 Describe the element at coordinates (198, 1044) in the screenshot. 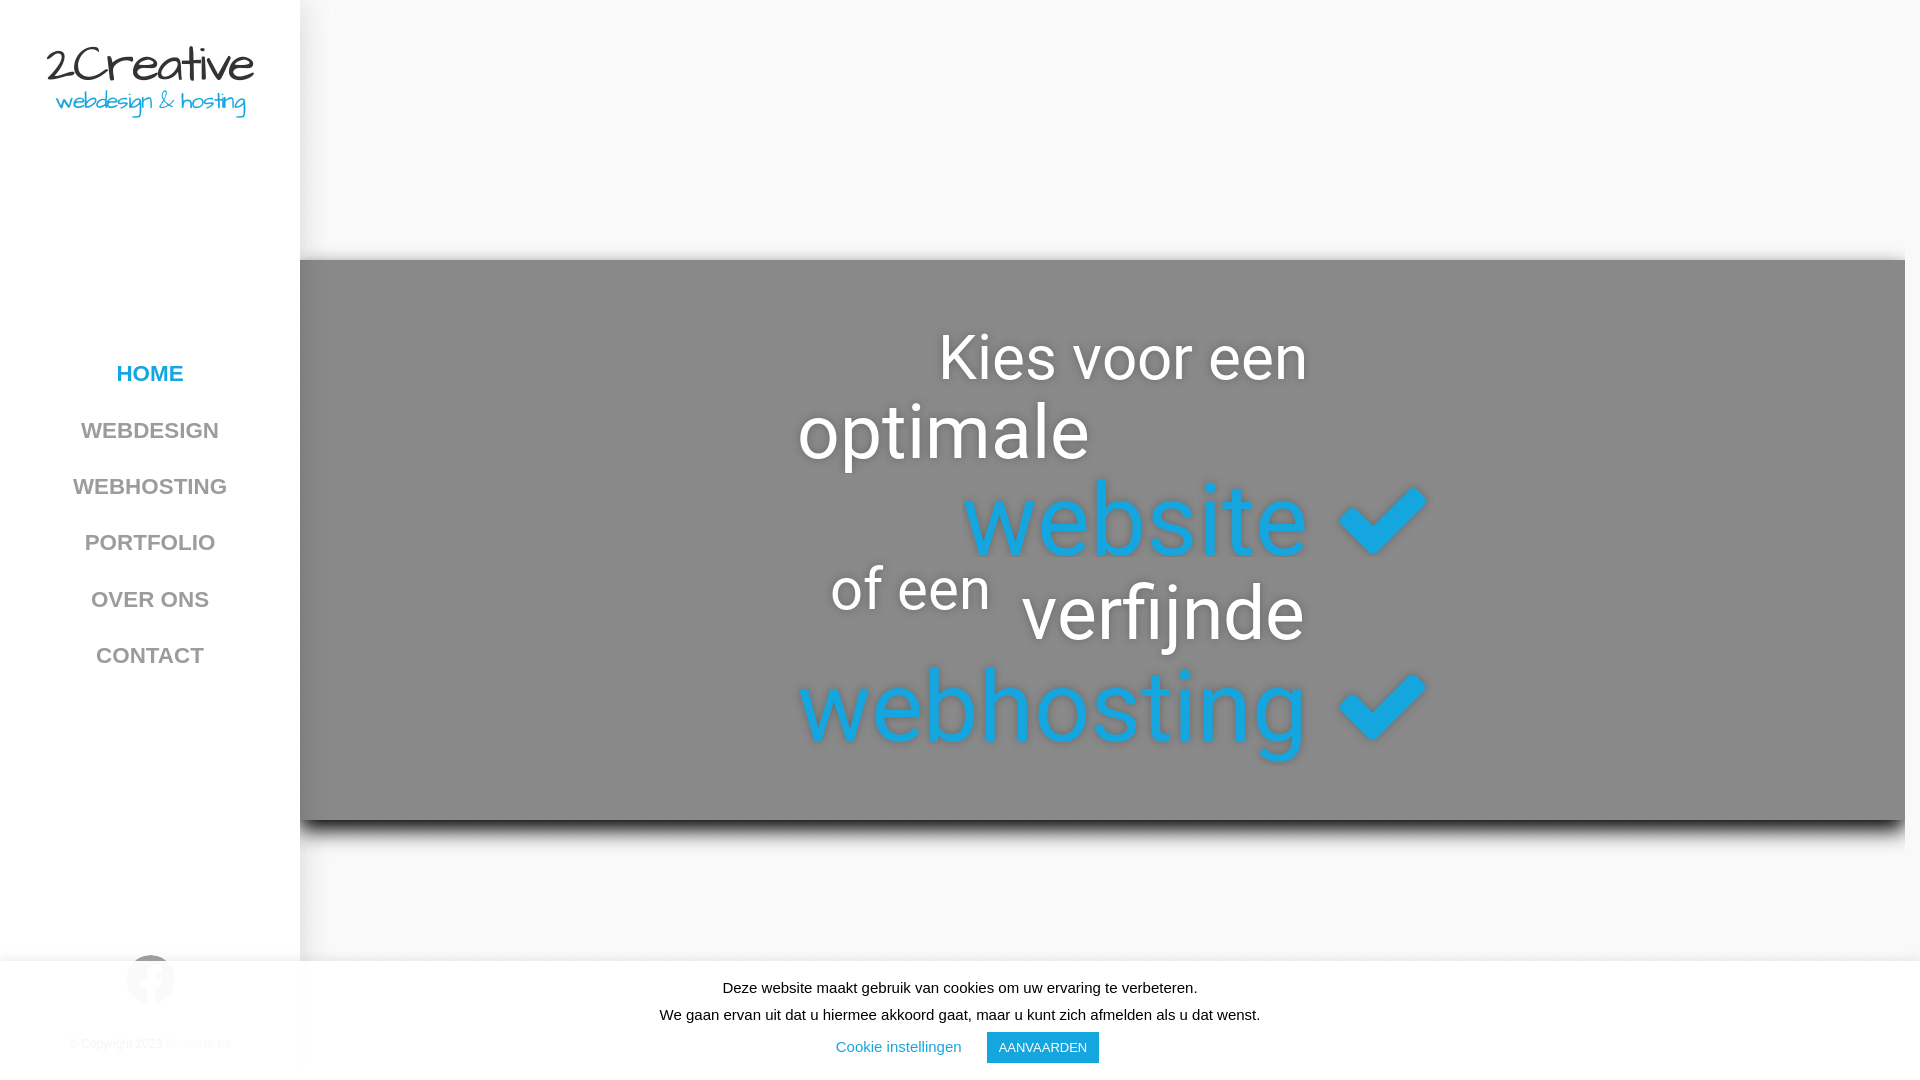

I see `2creative.be` at that location.